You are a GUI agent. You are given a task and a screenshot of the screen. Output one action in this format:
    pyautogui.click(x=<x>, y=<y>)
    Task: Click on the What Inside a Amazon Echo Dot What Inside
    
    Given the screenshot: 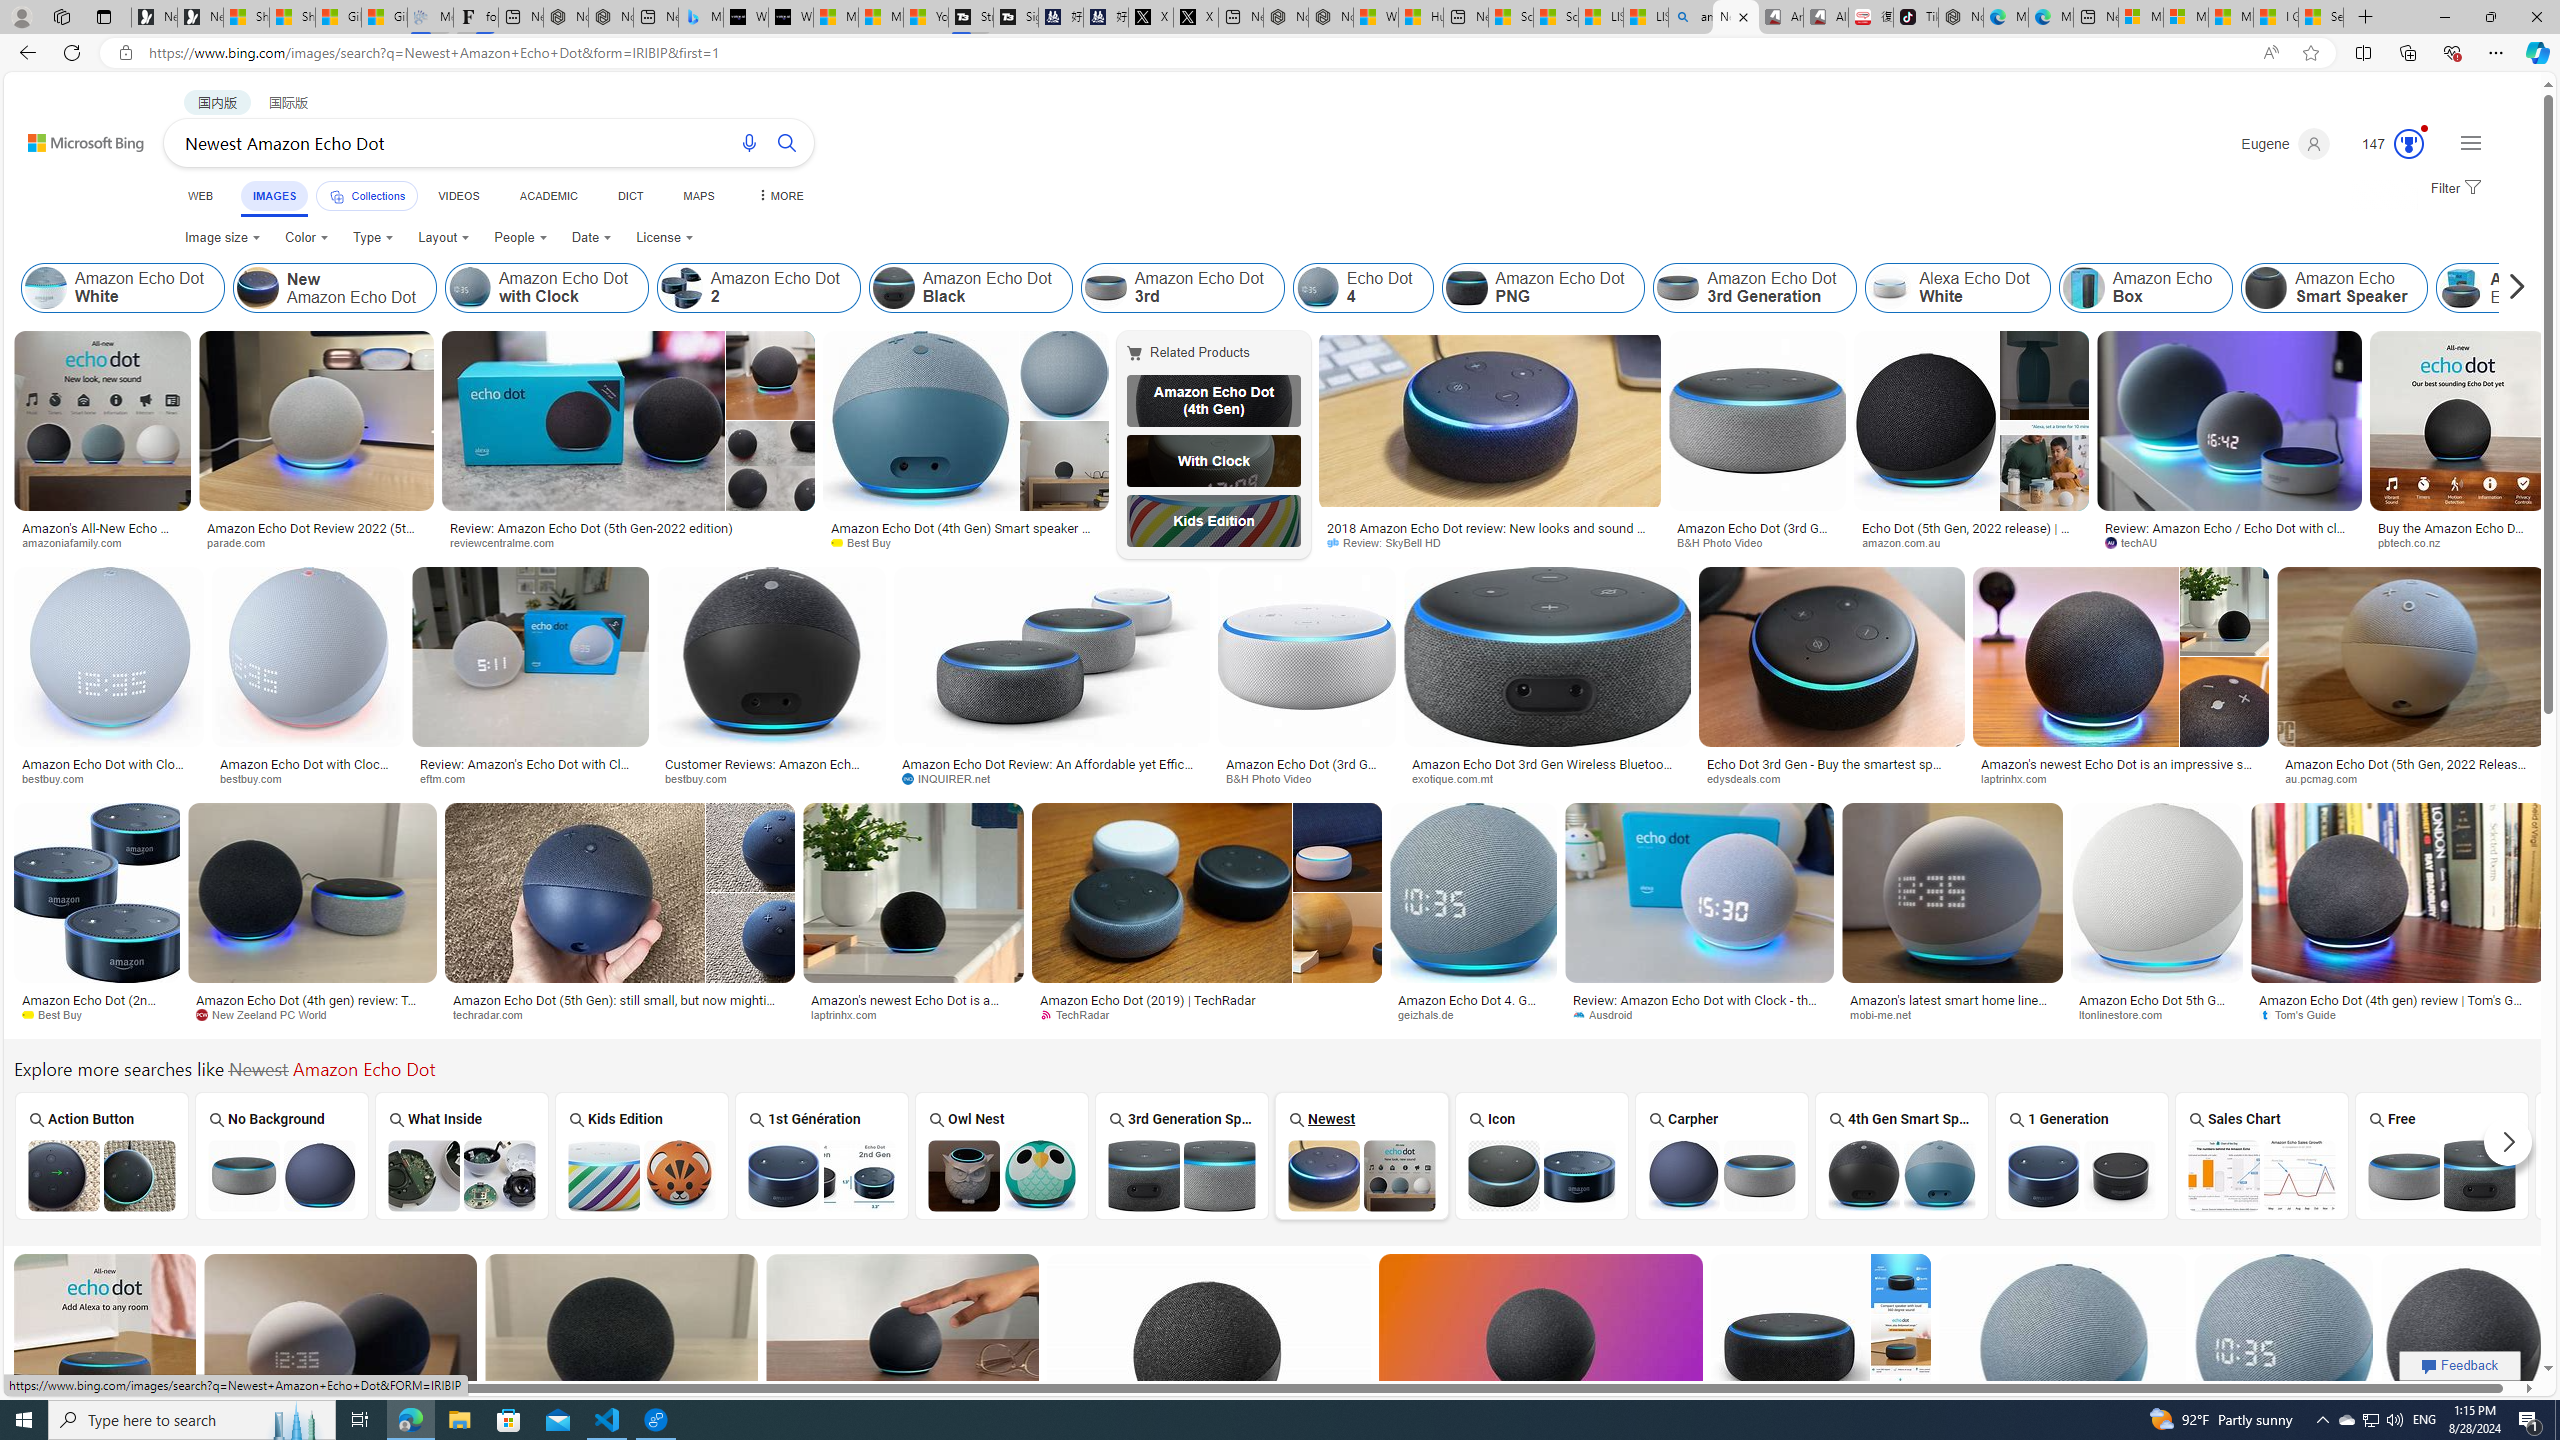 What is the action you would take?
    pyautogui.click(x=462, y=1155)
    